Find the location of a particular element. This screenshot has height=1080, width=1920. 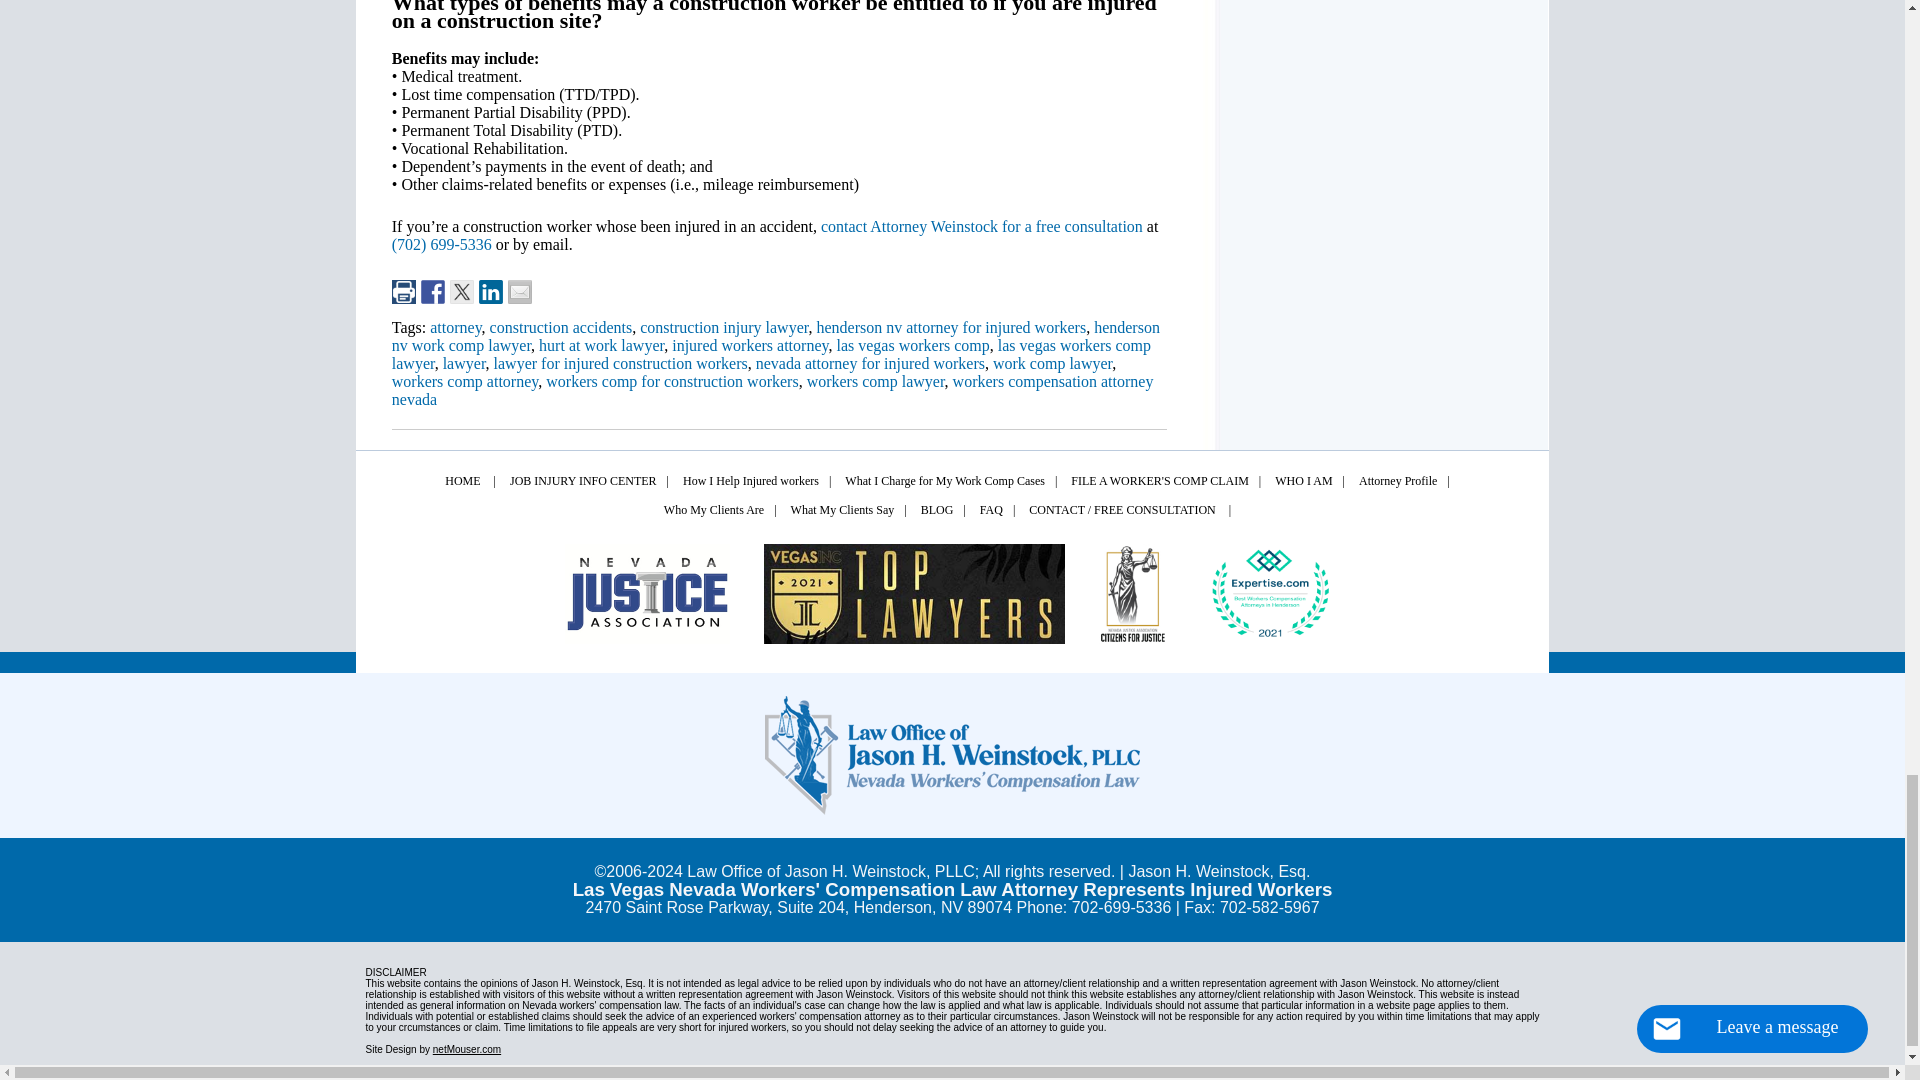

Share on Twitter is located at coordinates (462, 291).